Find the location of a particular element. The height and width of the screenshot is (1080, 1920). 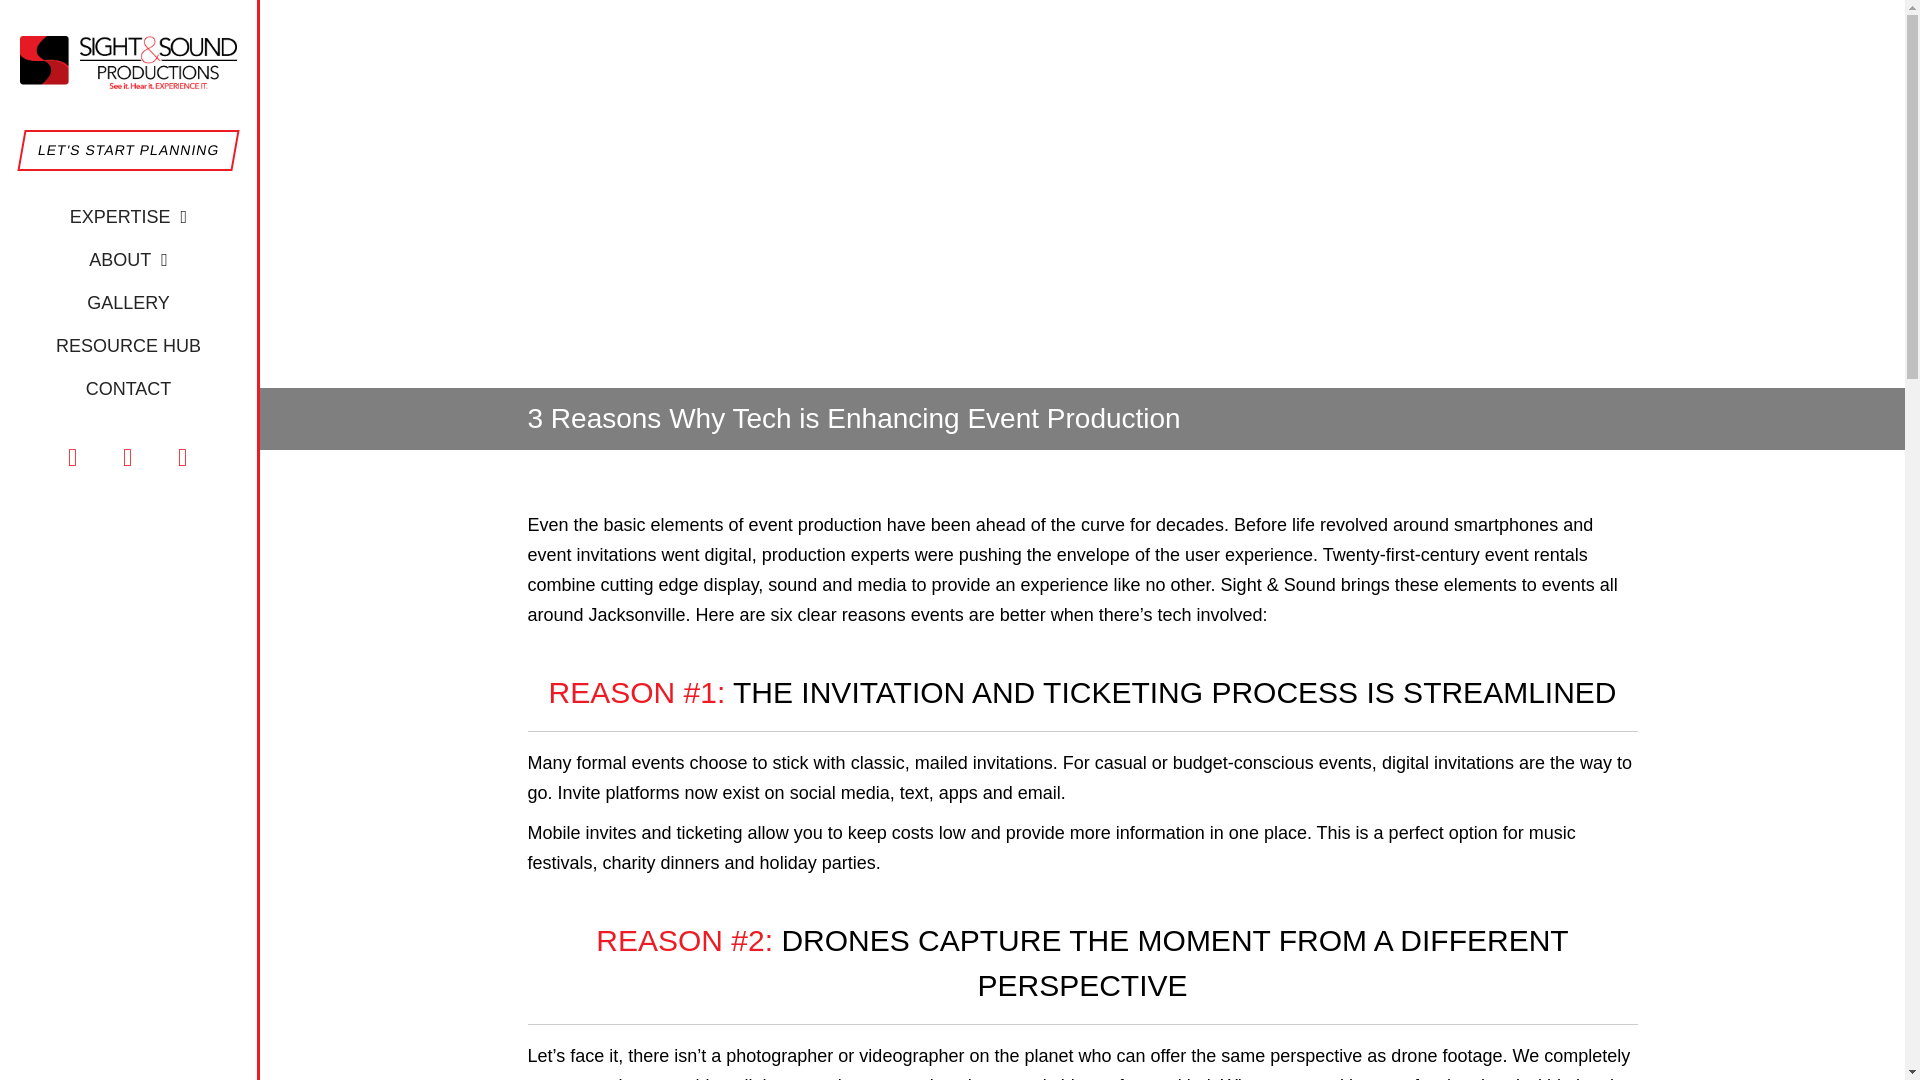

EXPERTISE is located at coordinates (128, 216).